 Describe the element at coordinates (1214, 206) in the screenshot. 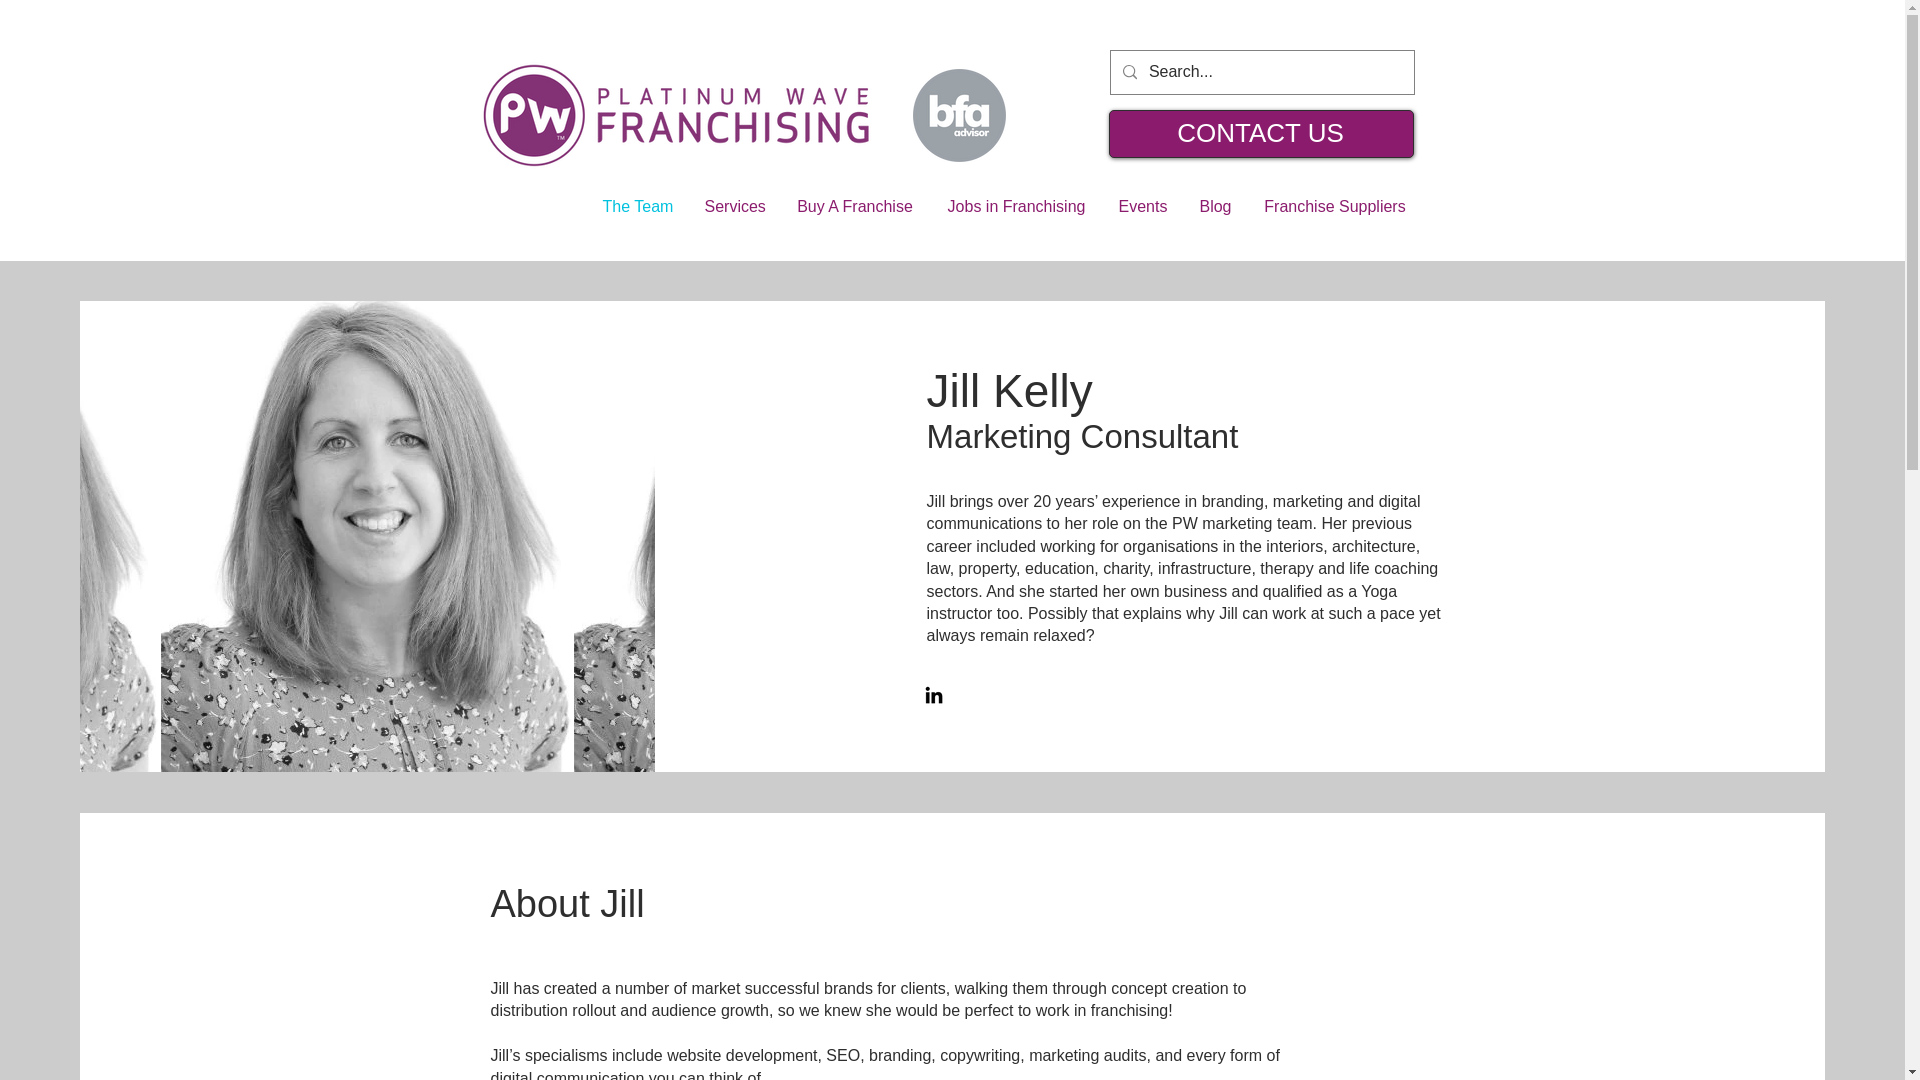

I see `Blog` at that location.